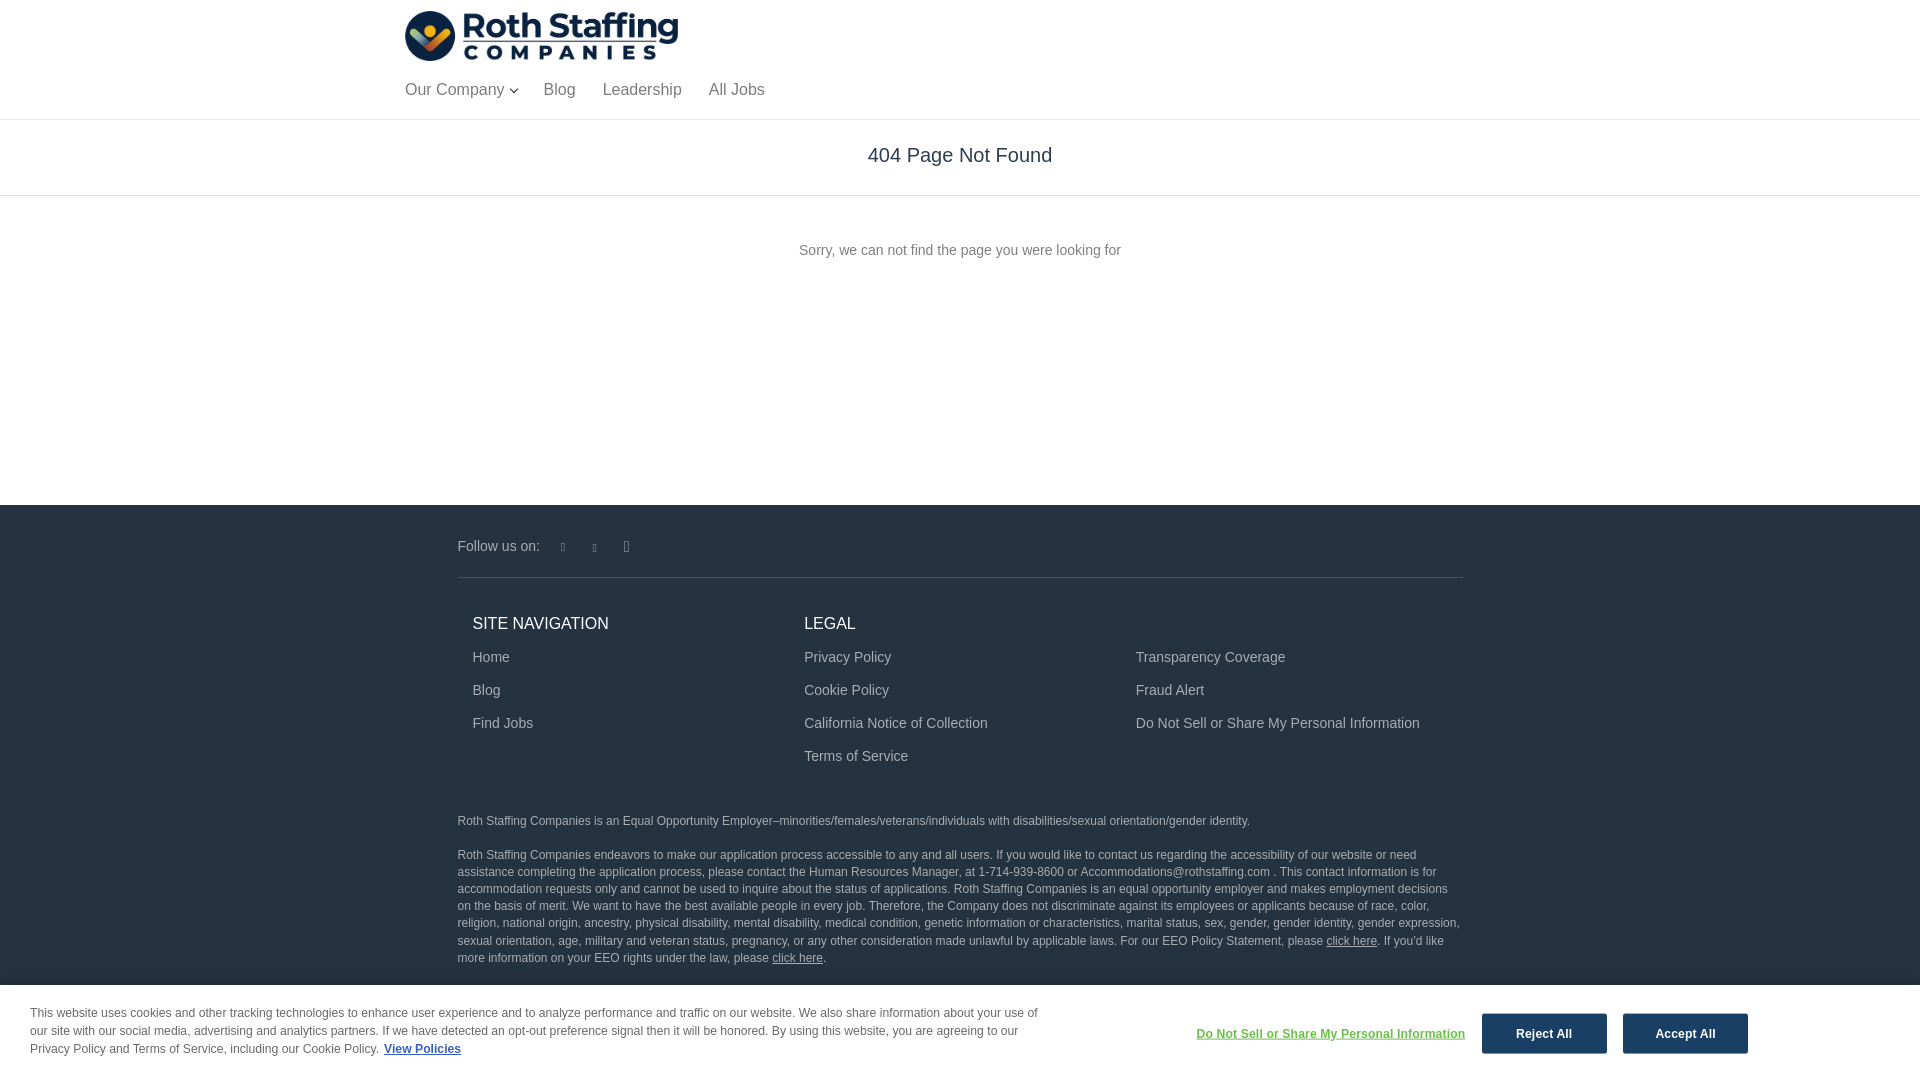 This screenshot has width=1920, height=1080. I want to click on click here, so click(797, 958).